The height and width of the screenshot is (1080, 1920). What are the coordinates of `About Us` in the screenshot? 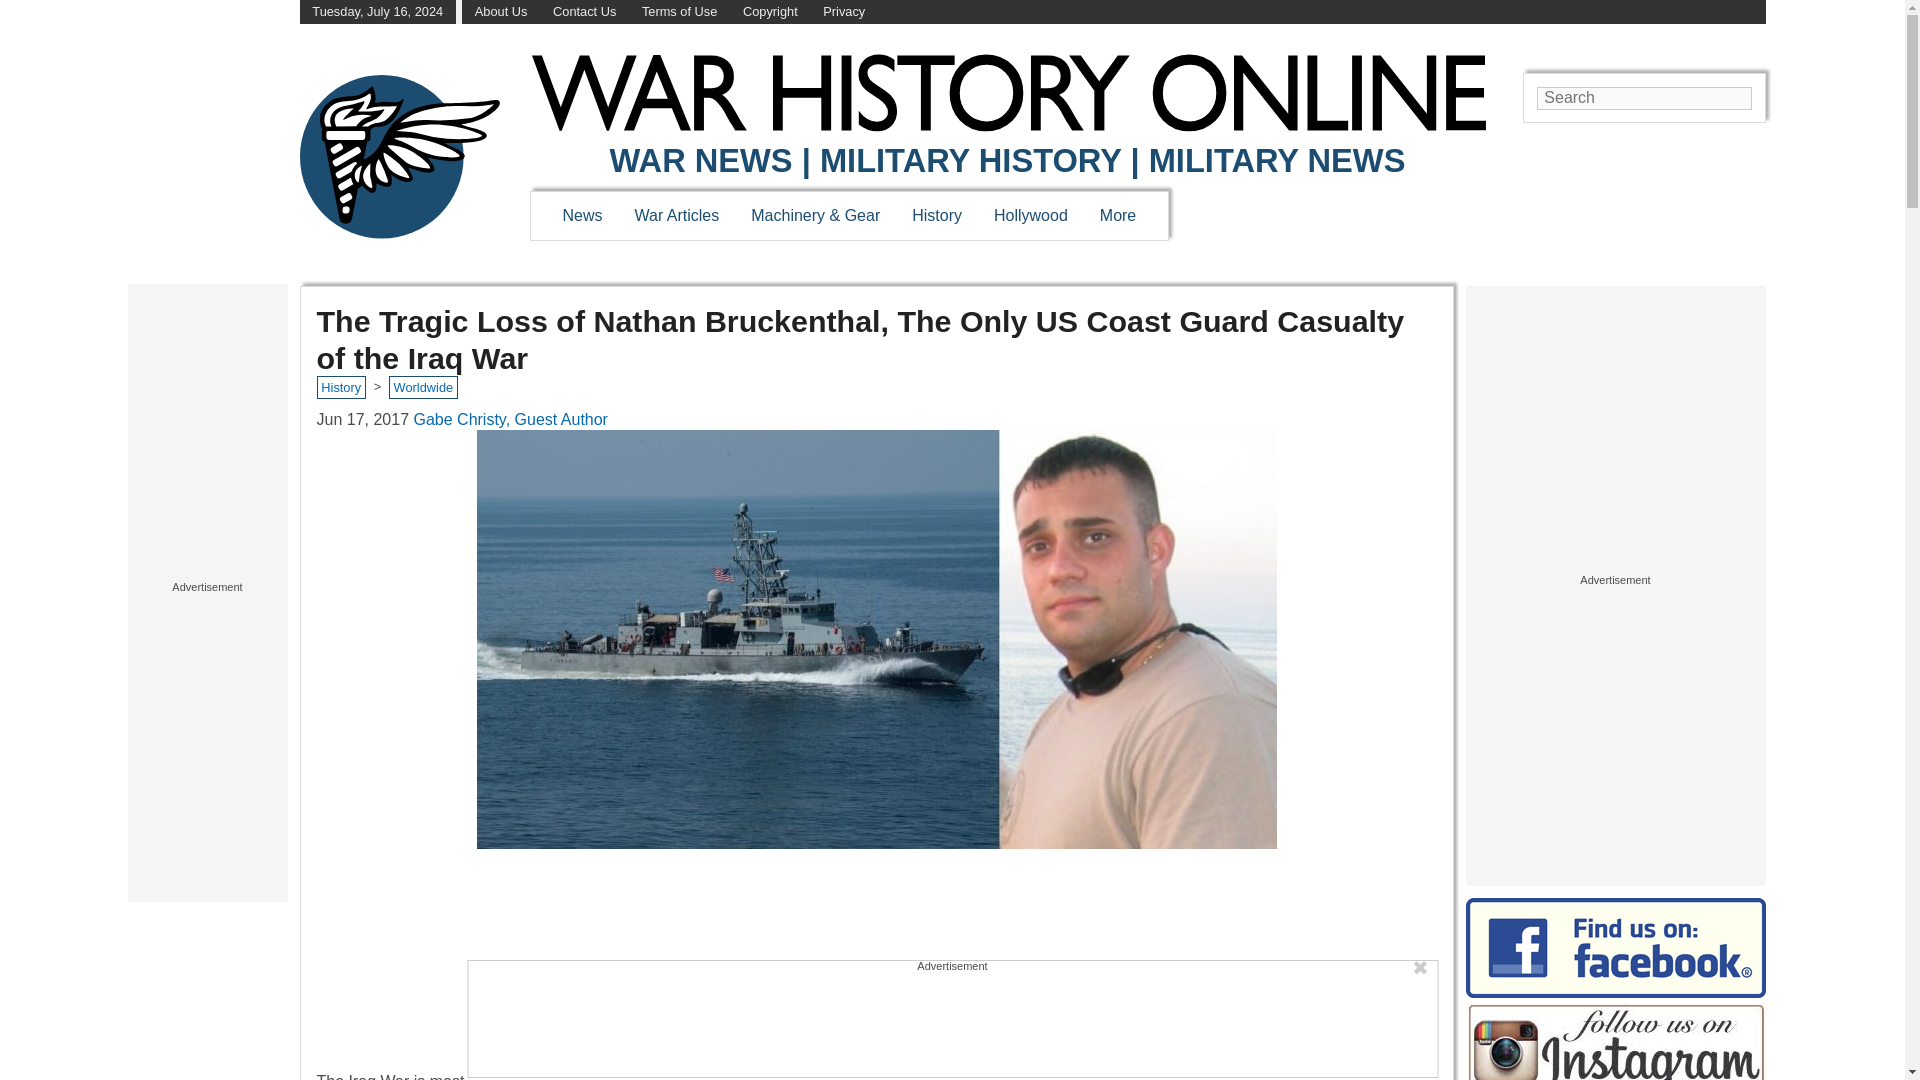 It's located at (501, 12).